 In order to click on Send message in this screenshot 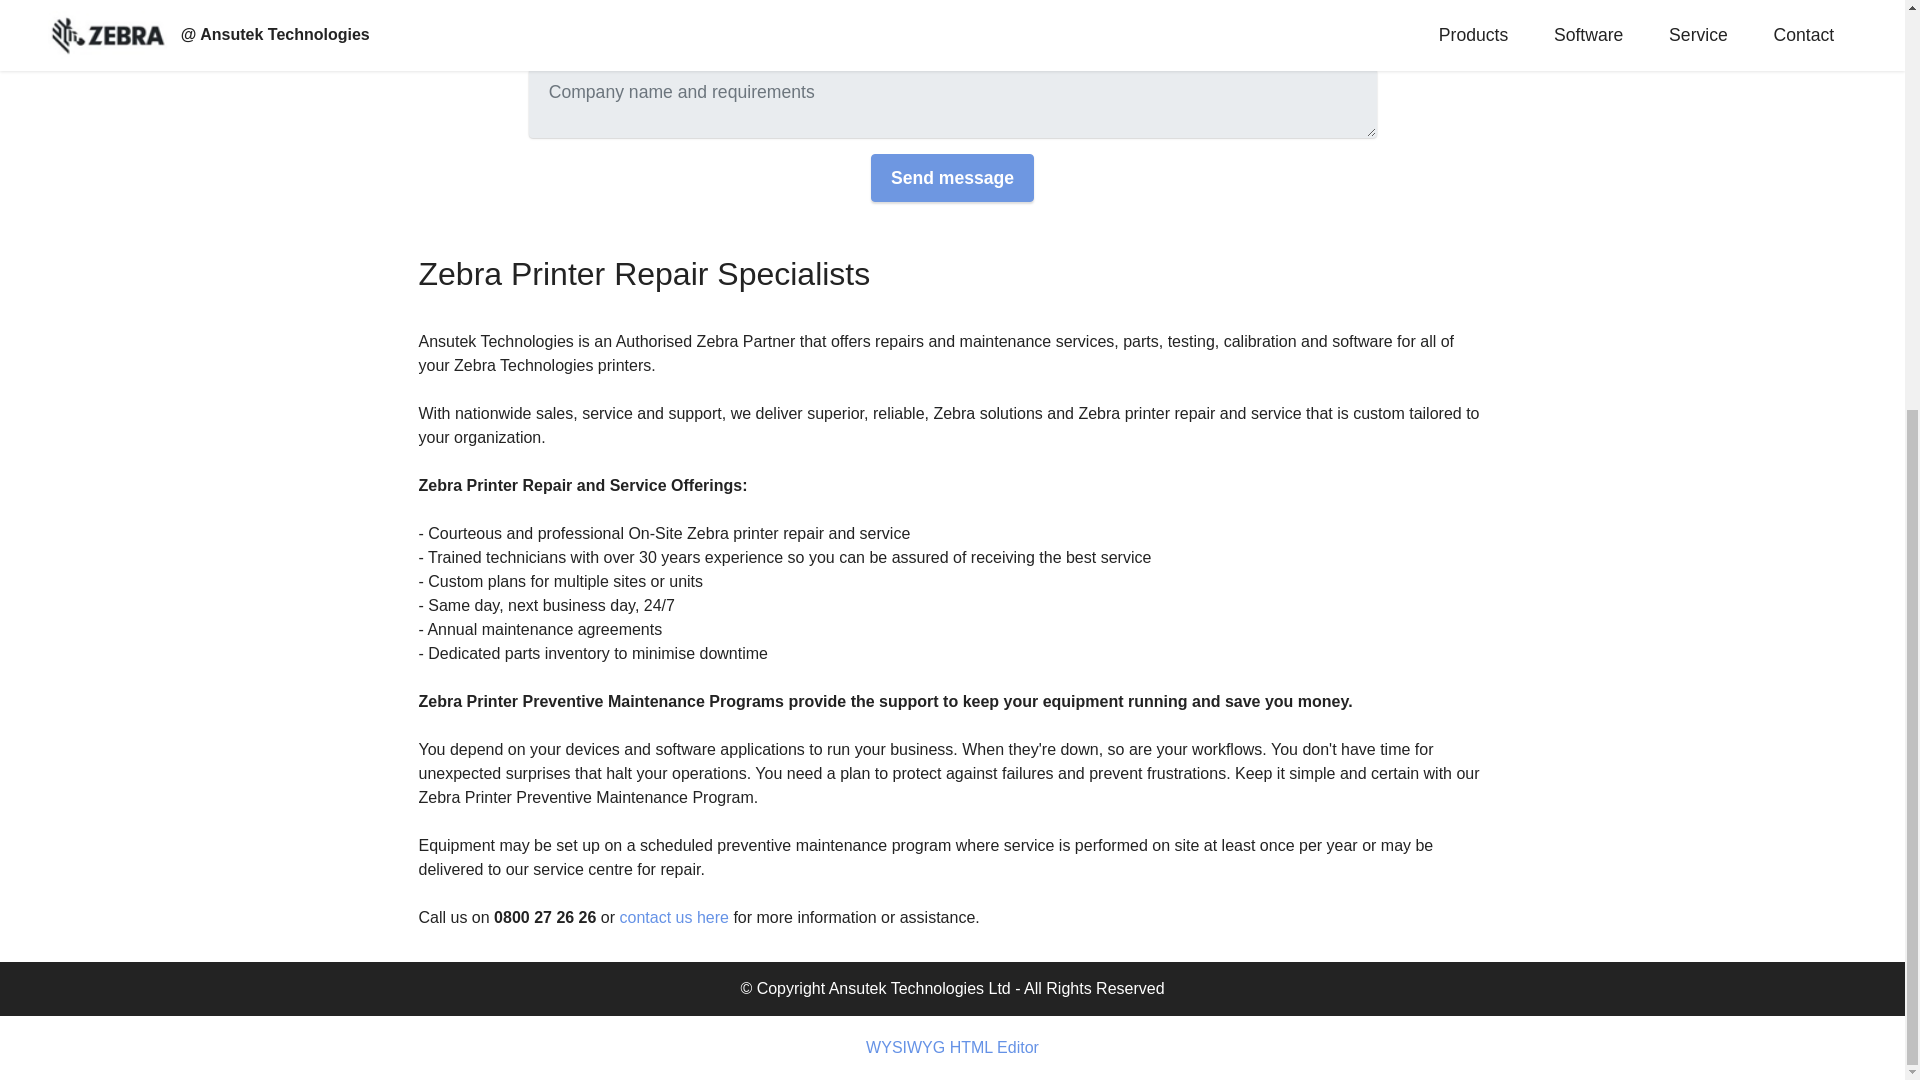, I will do `click(952, 178)`.